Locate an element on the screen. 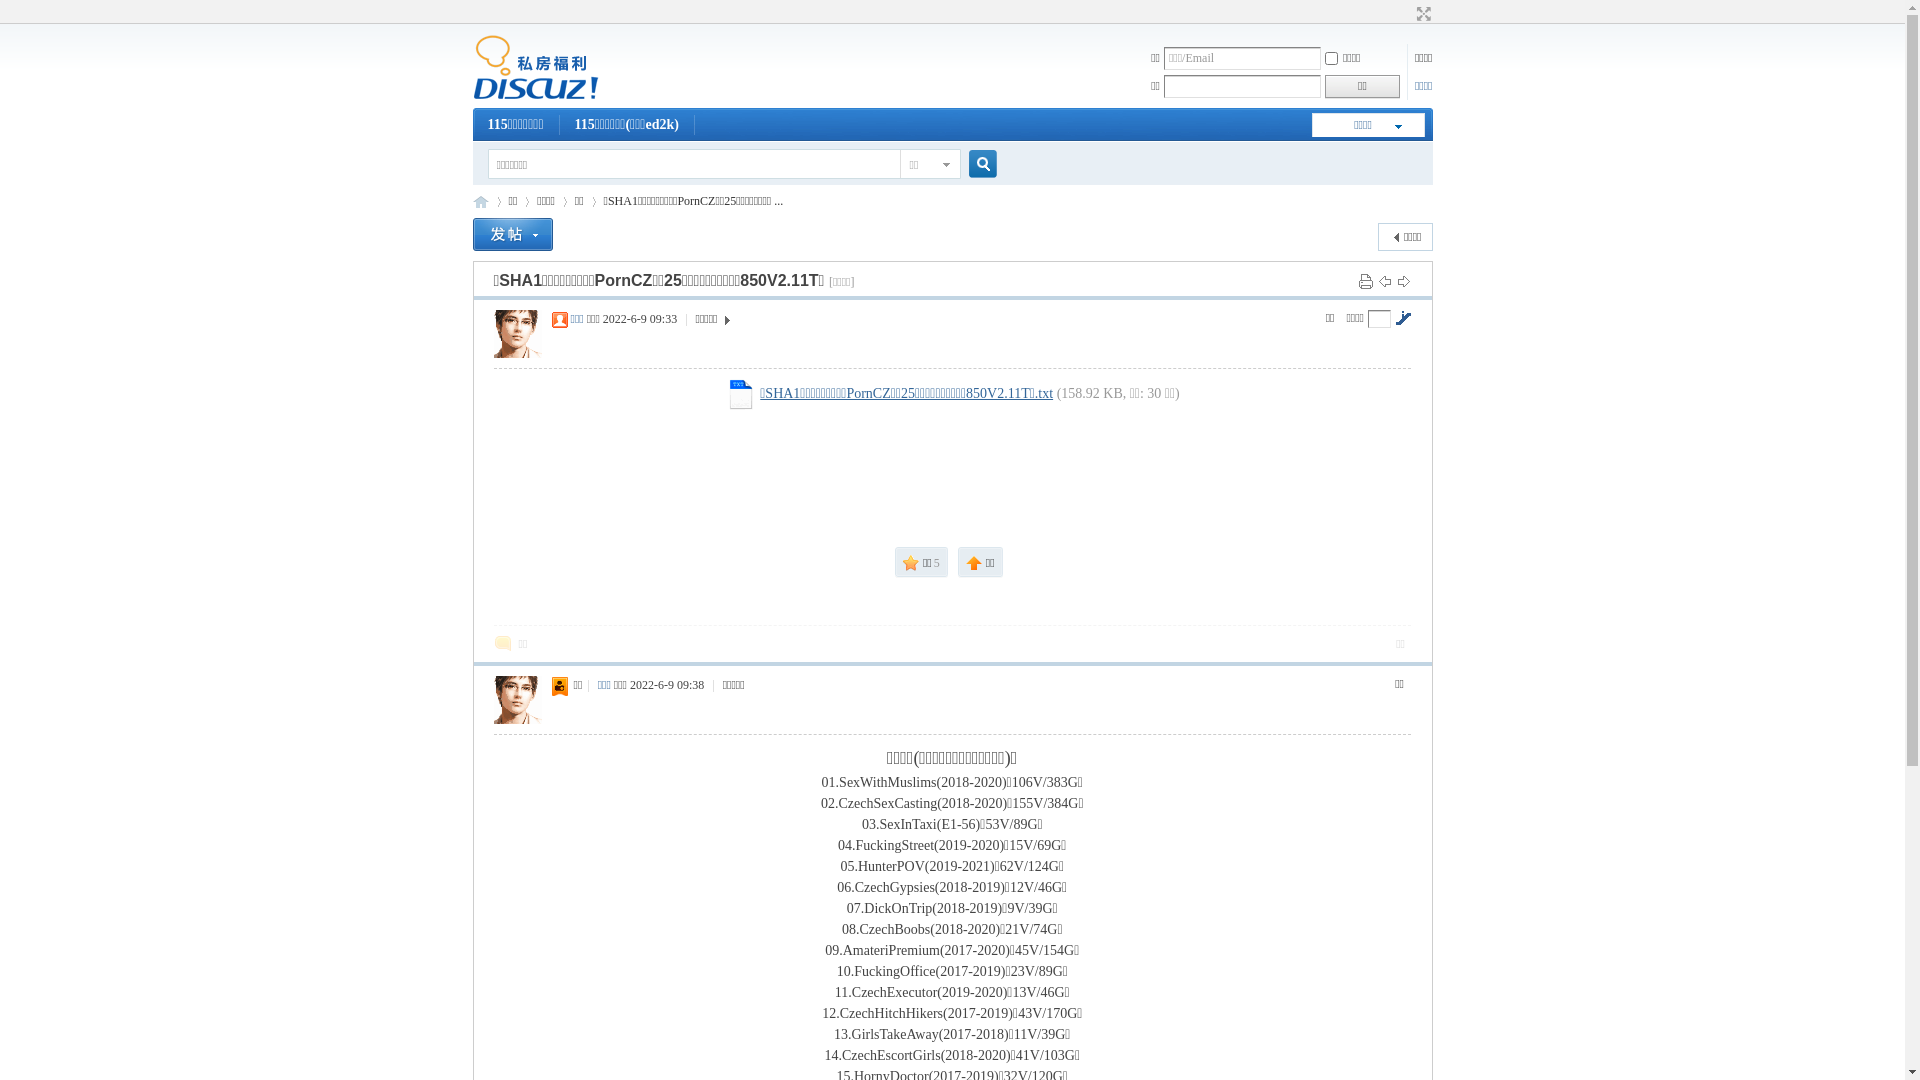  true is located at coordinates (974, 164).